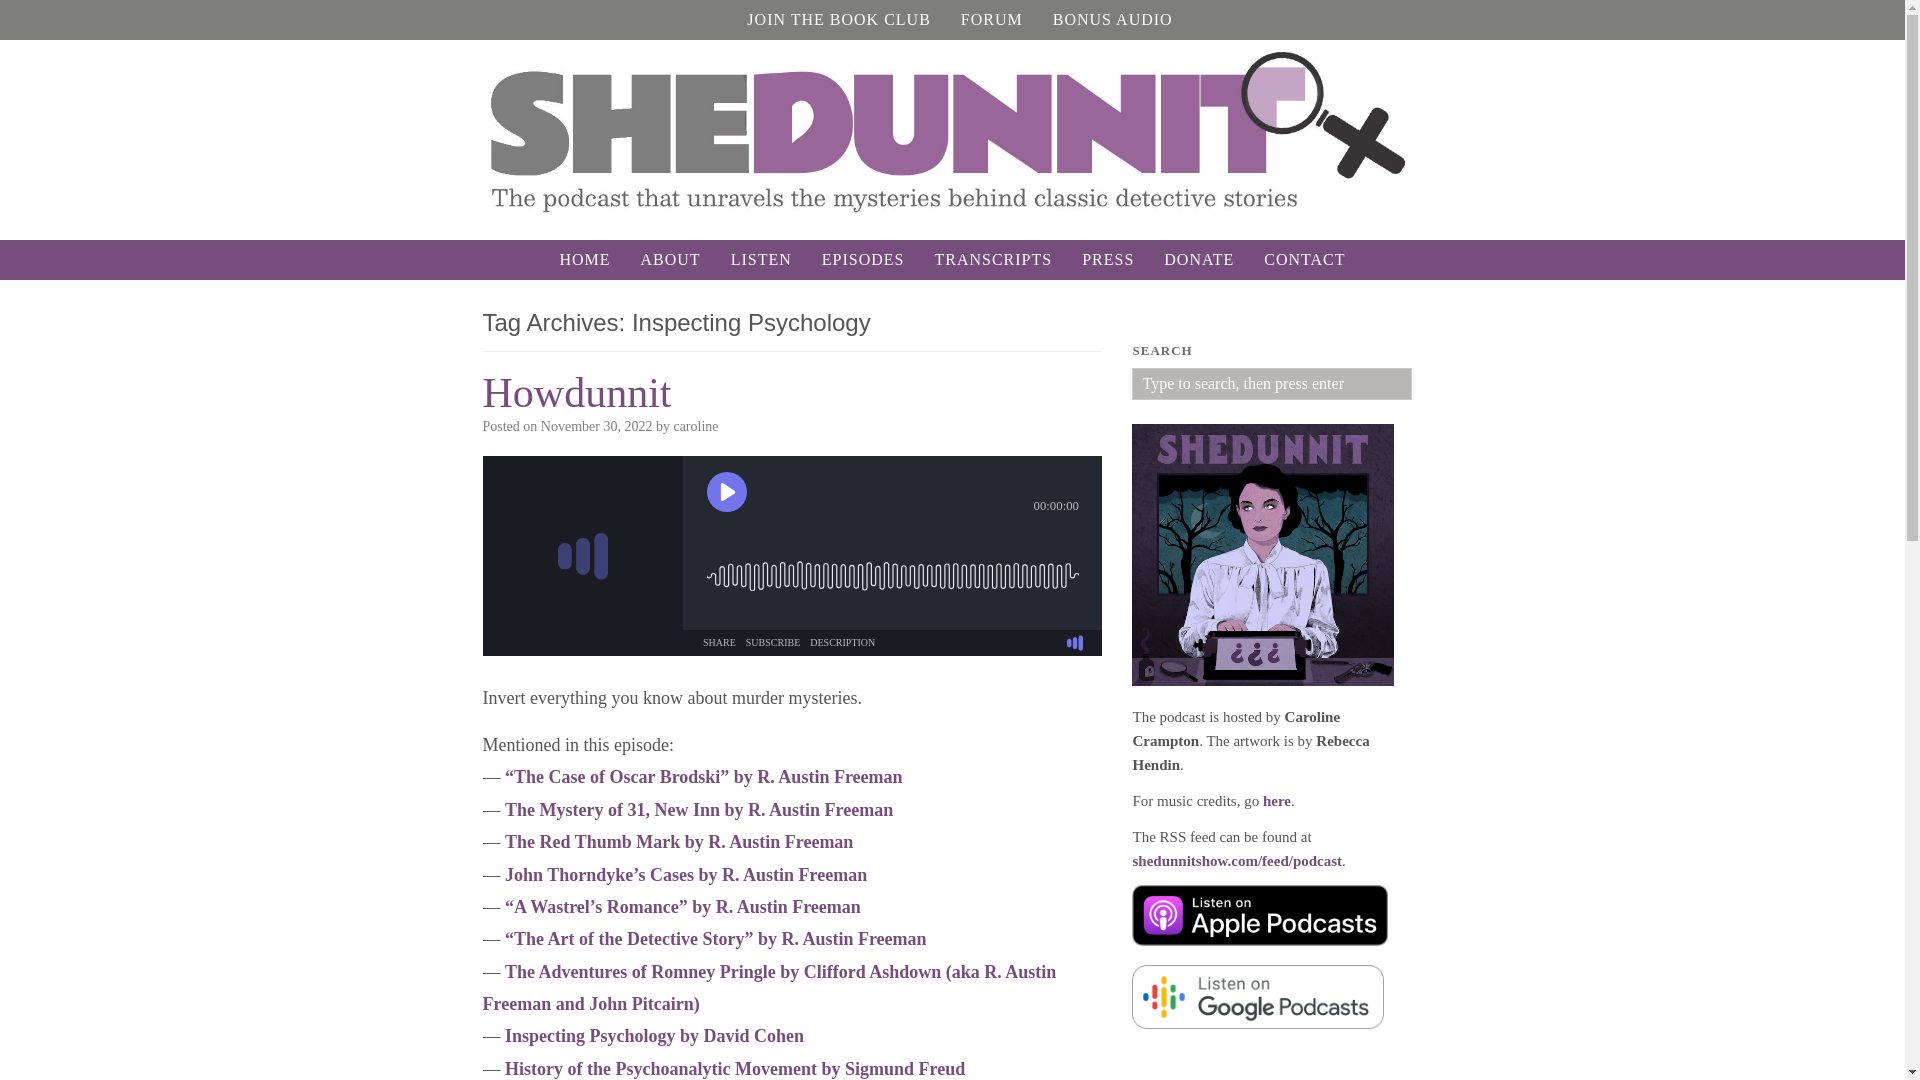 The width and height of the screenshot is (1920, 1080). I want to click on Howdunnit, so click(576, 392).